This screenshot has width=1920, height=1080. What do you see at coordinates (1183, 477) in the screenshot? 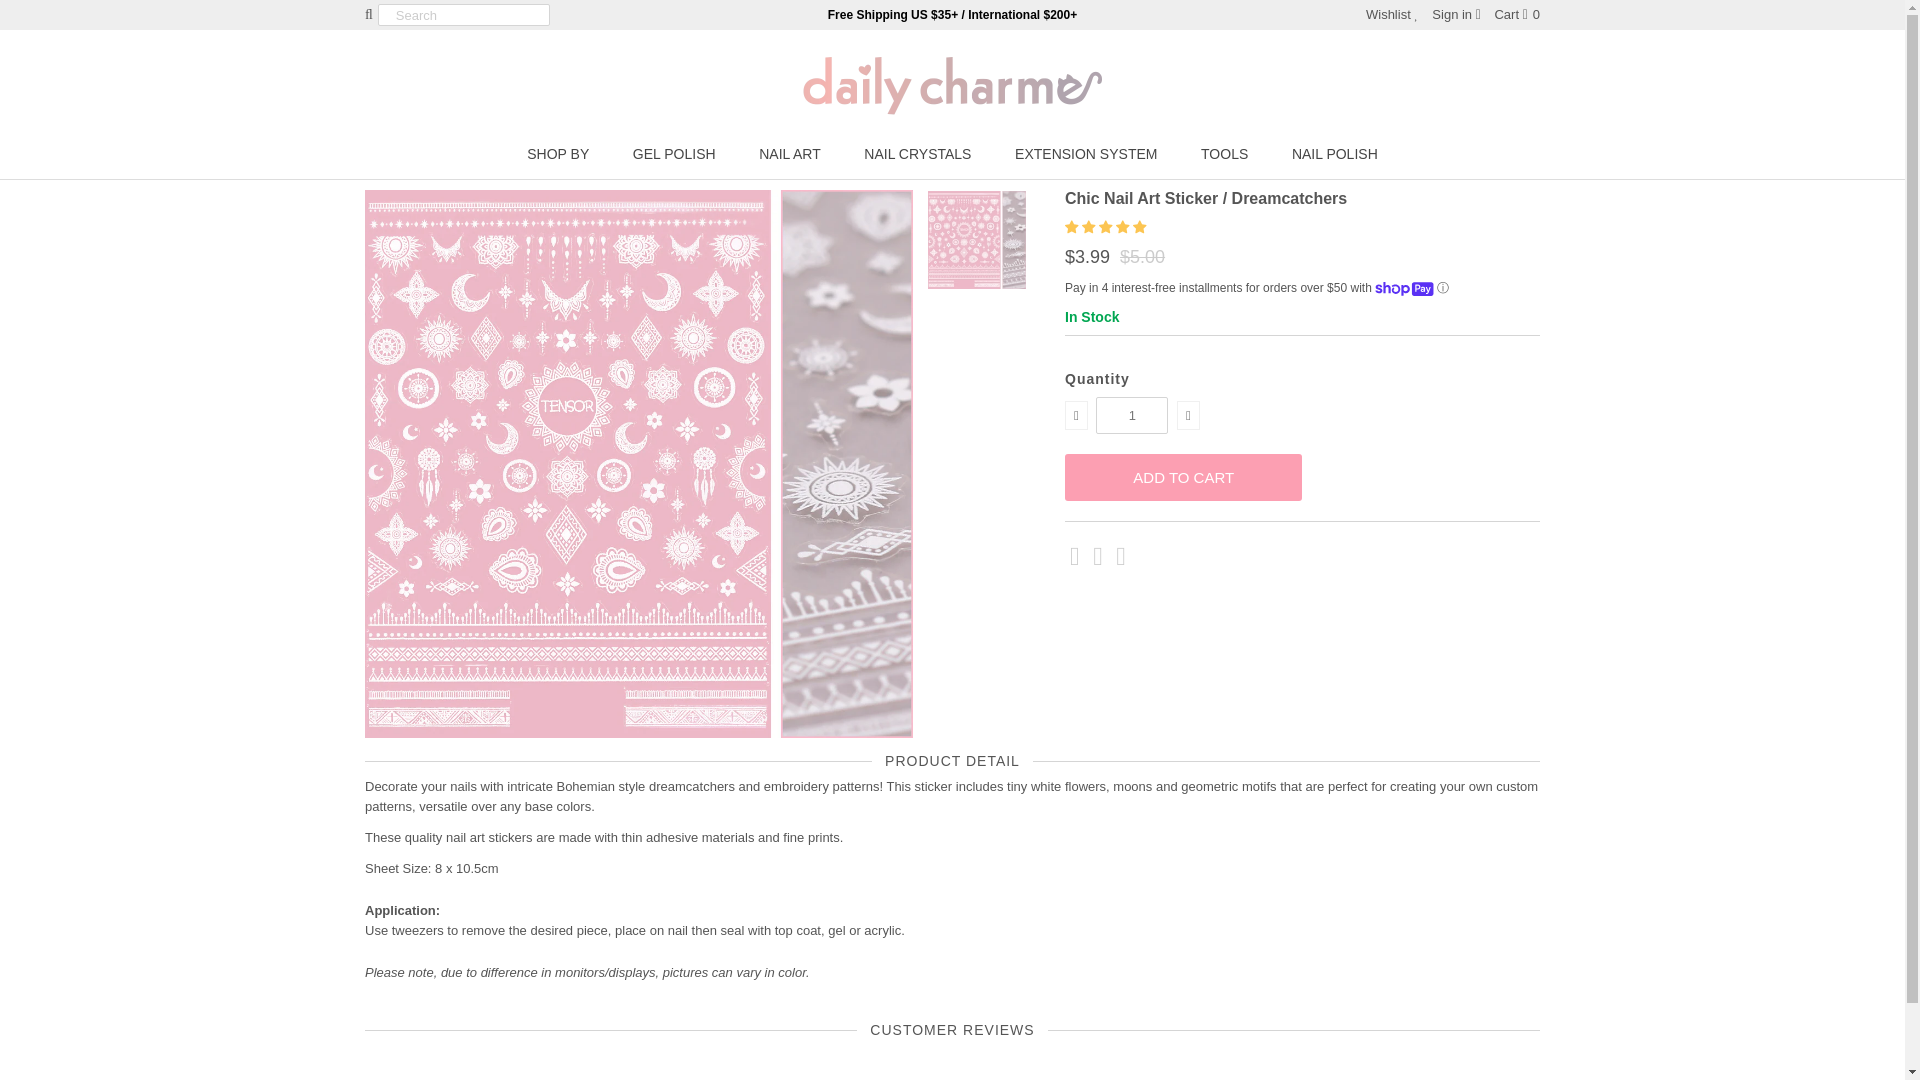
I see `Add to Cart` at bounding box center [1183, 477].